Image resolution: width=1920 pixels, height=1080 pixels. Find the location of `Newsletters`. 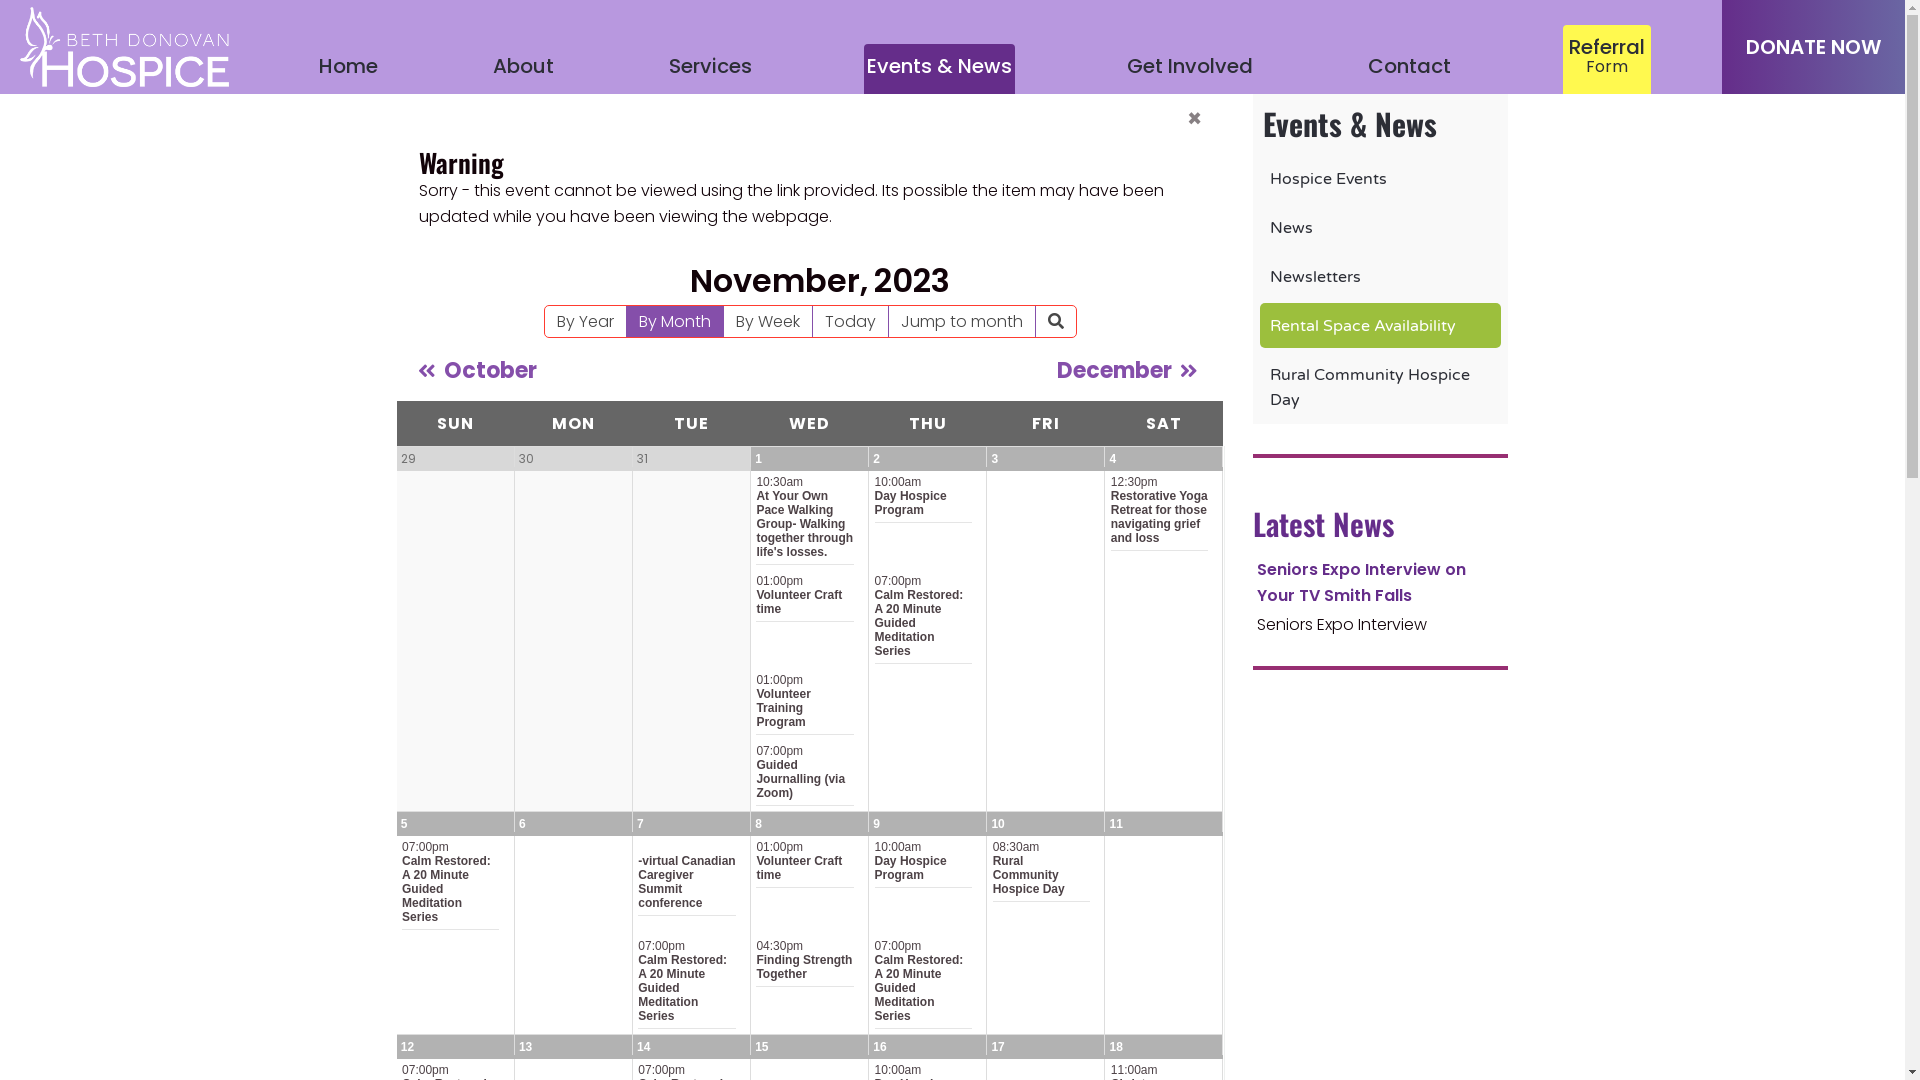

Newsletters is located at coordinates (1316, 277).